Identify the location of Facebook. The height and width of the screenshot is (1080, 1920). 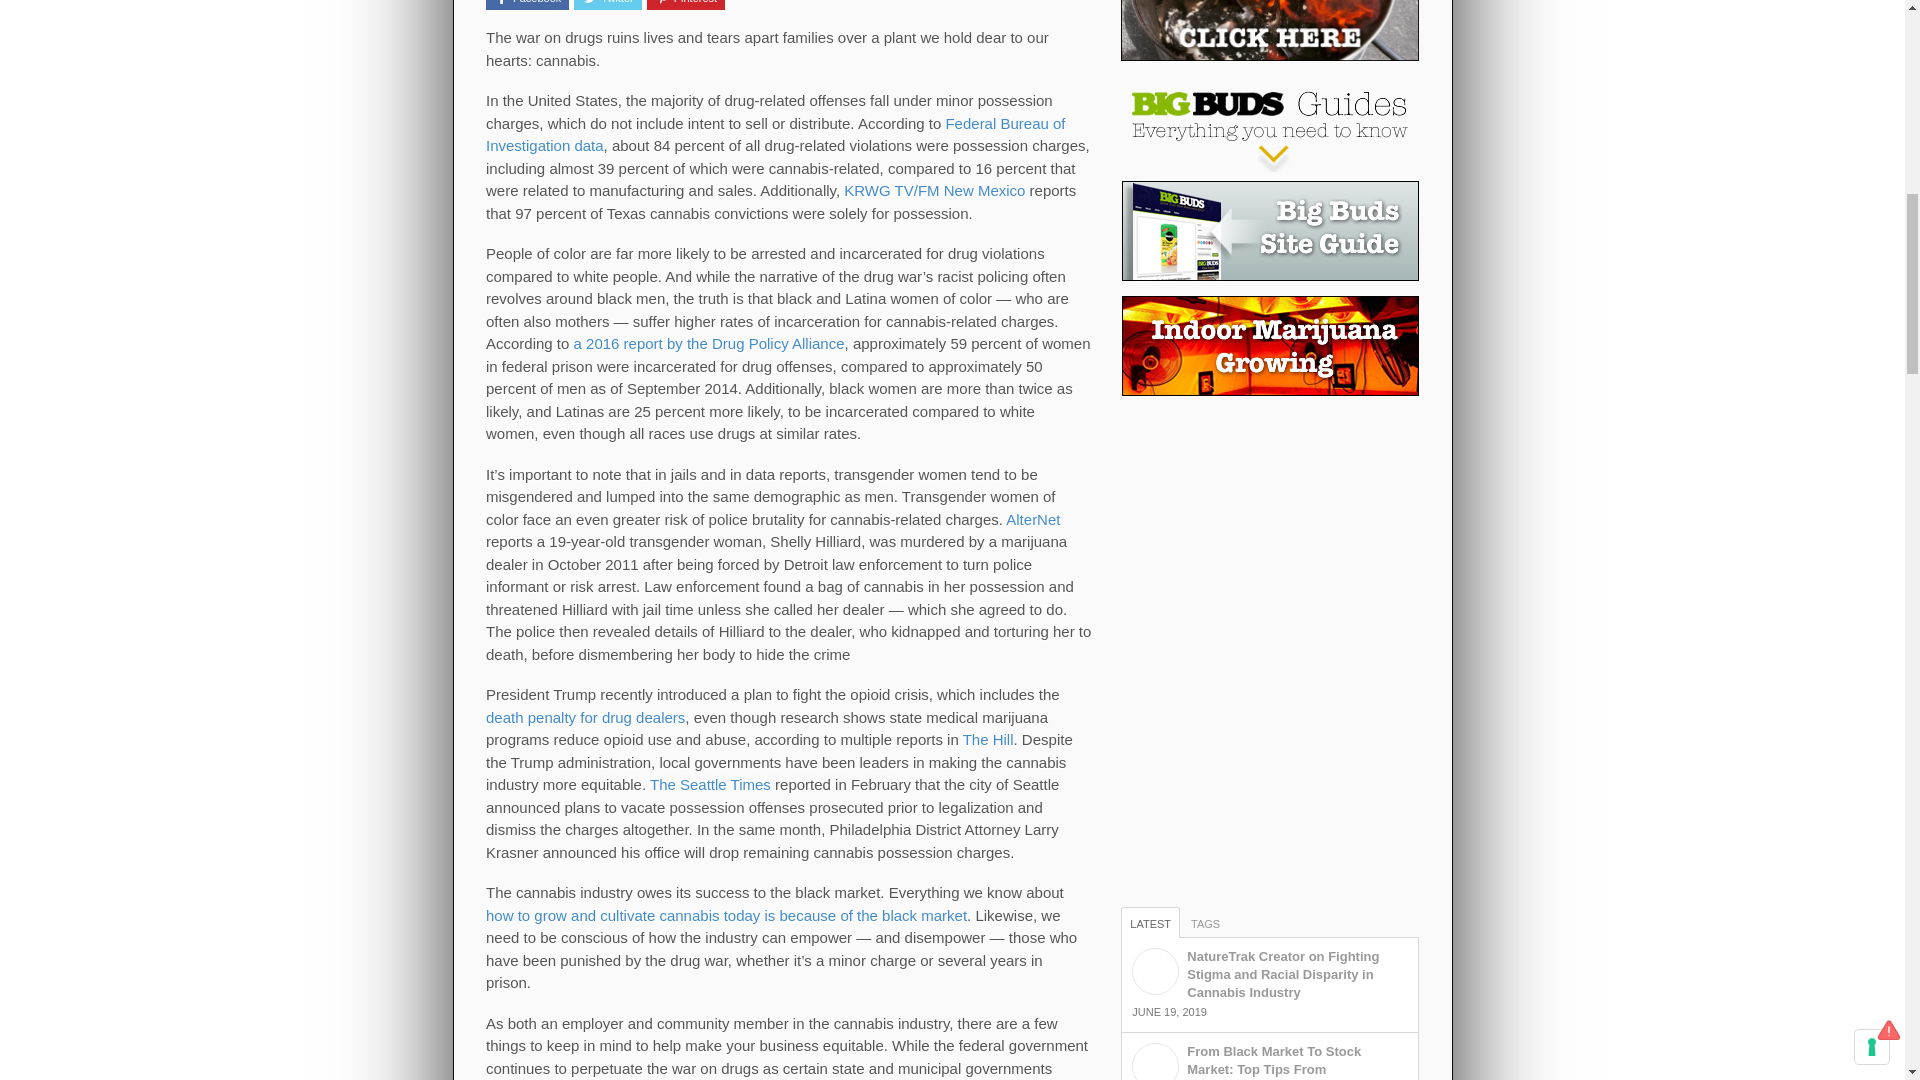
(526, 4).